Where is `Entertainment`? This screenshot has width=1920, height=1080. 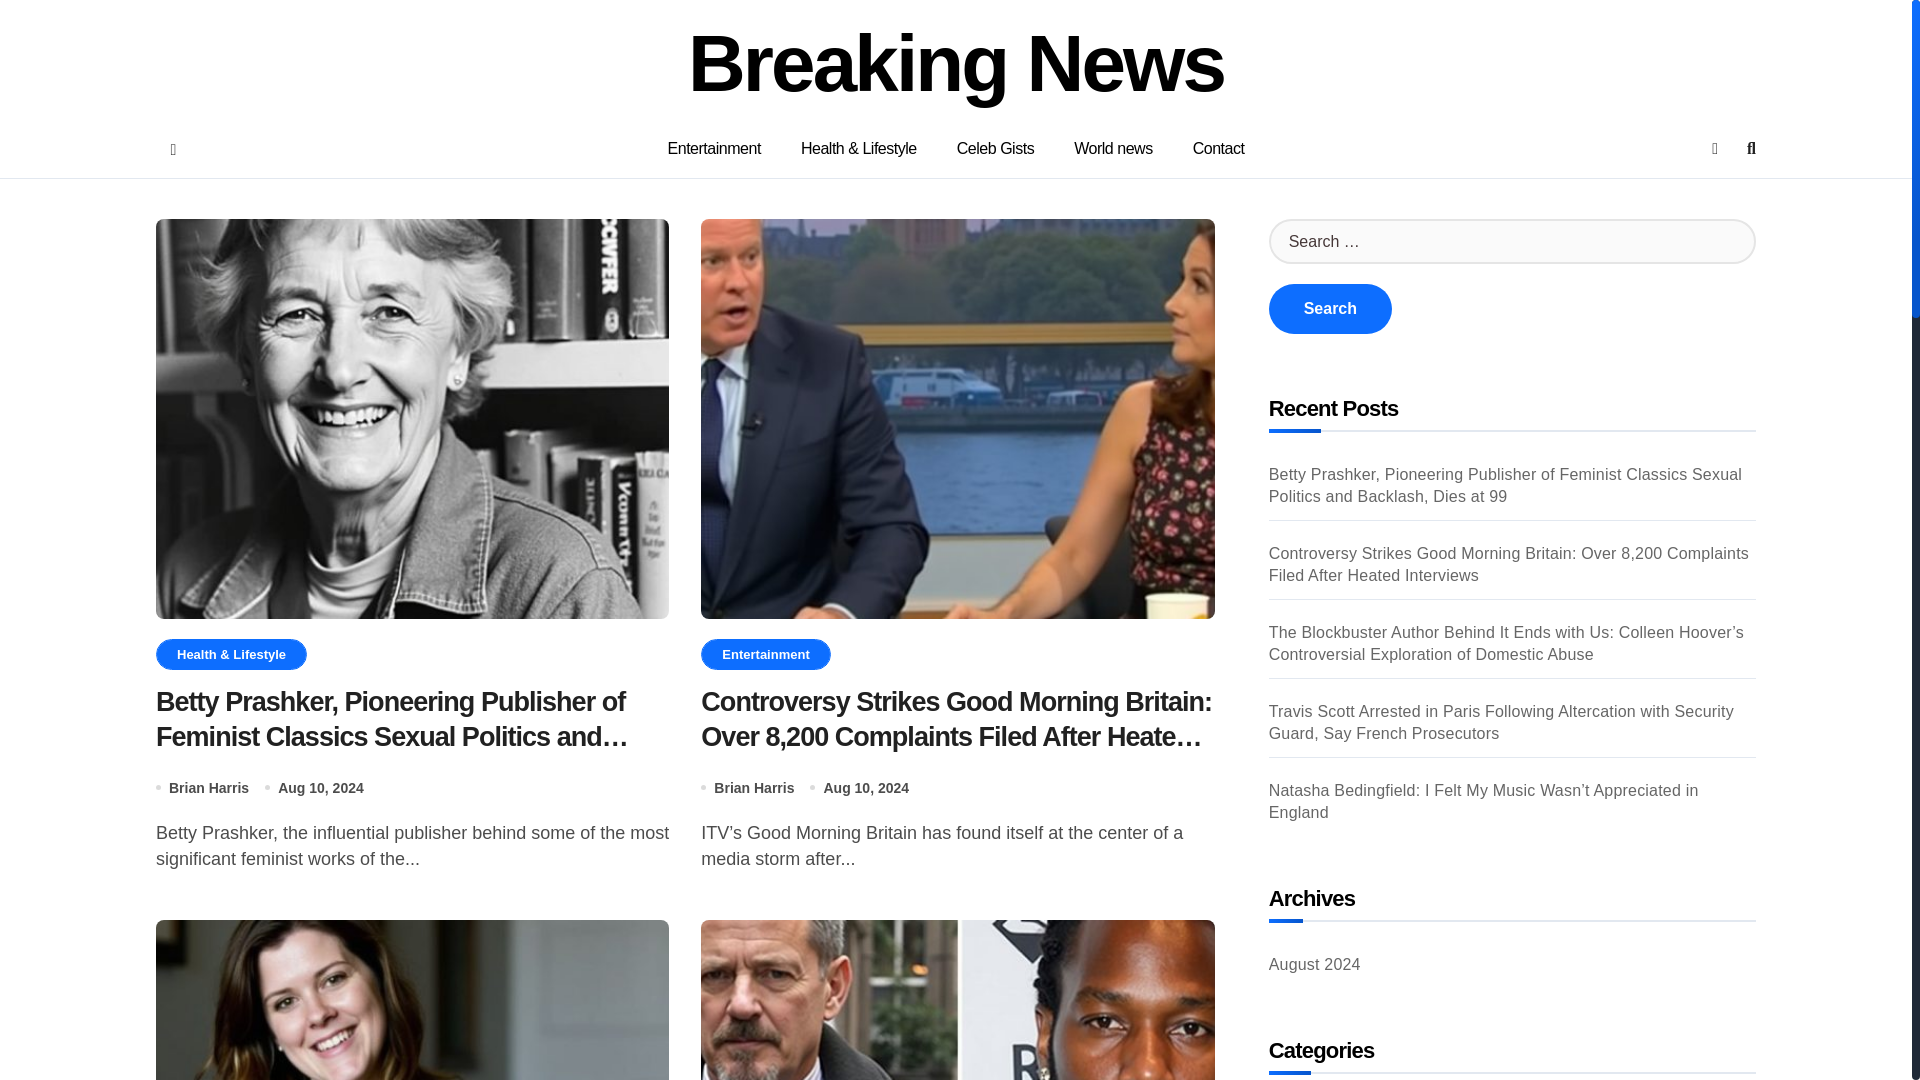 Entertainment is located at coordinates (714, 148).